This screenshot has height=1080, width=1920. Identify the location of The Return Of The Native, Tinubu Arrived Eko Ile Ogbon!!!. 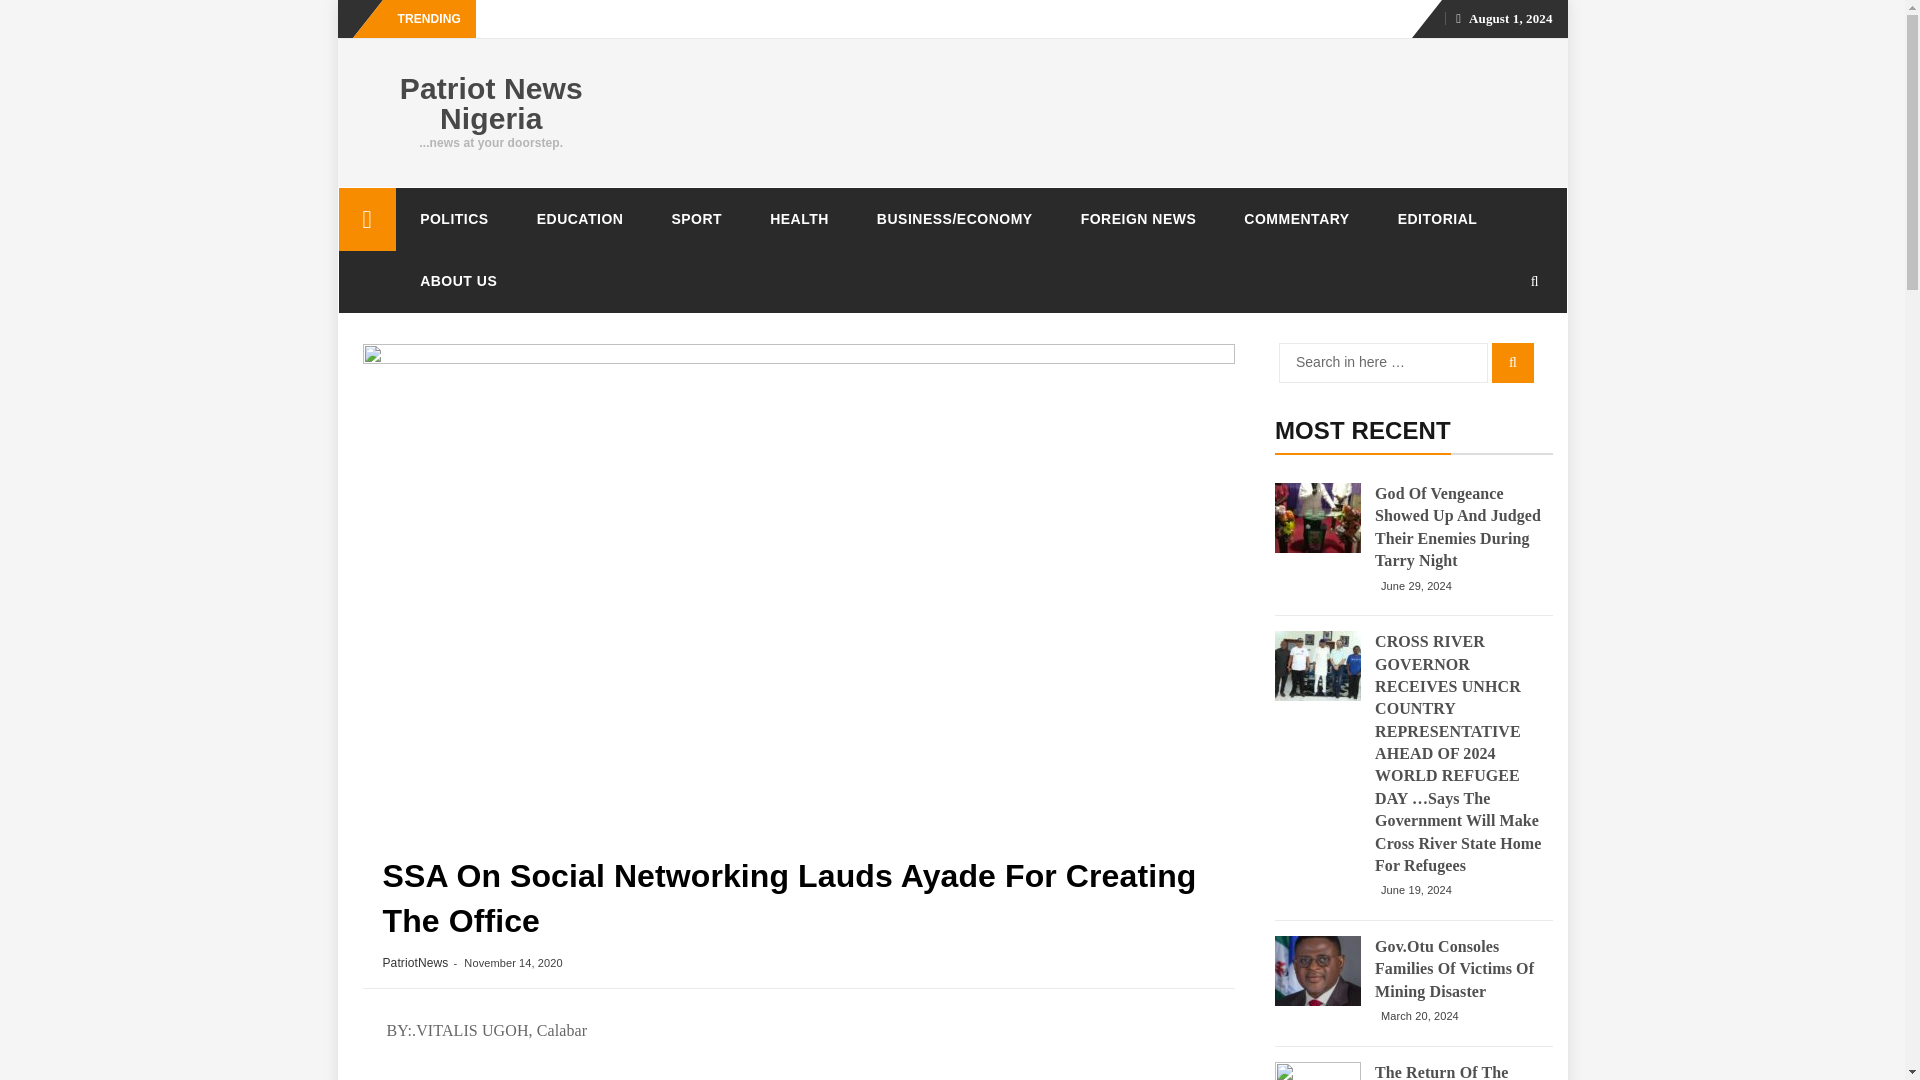
(1318, 1070).